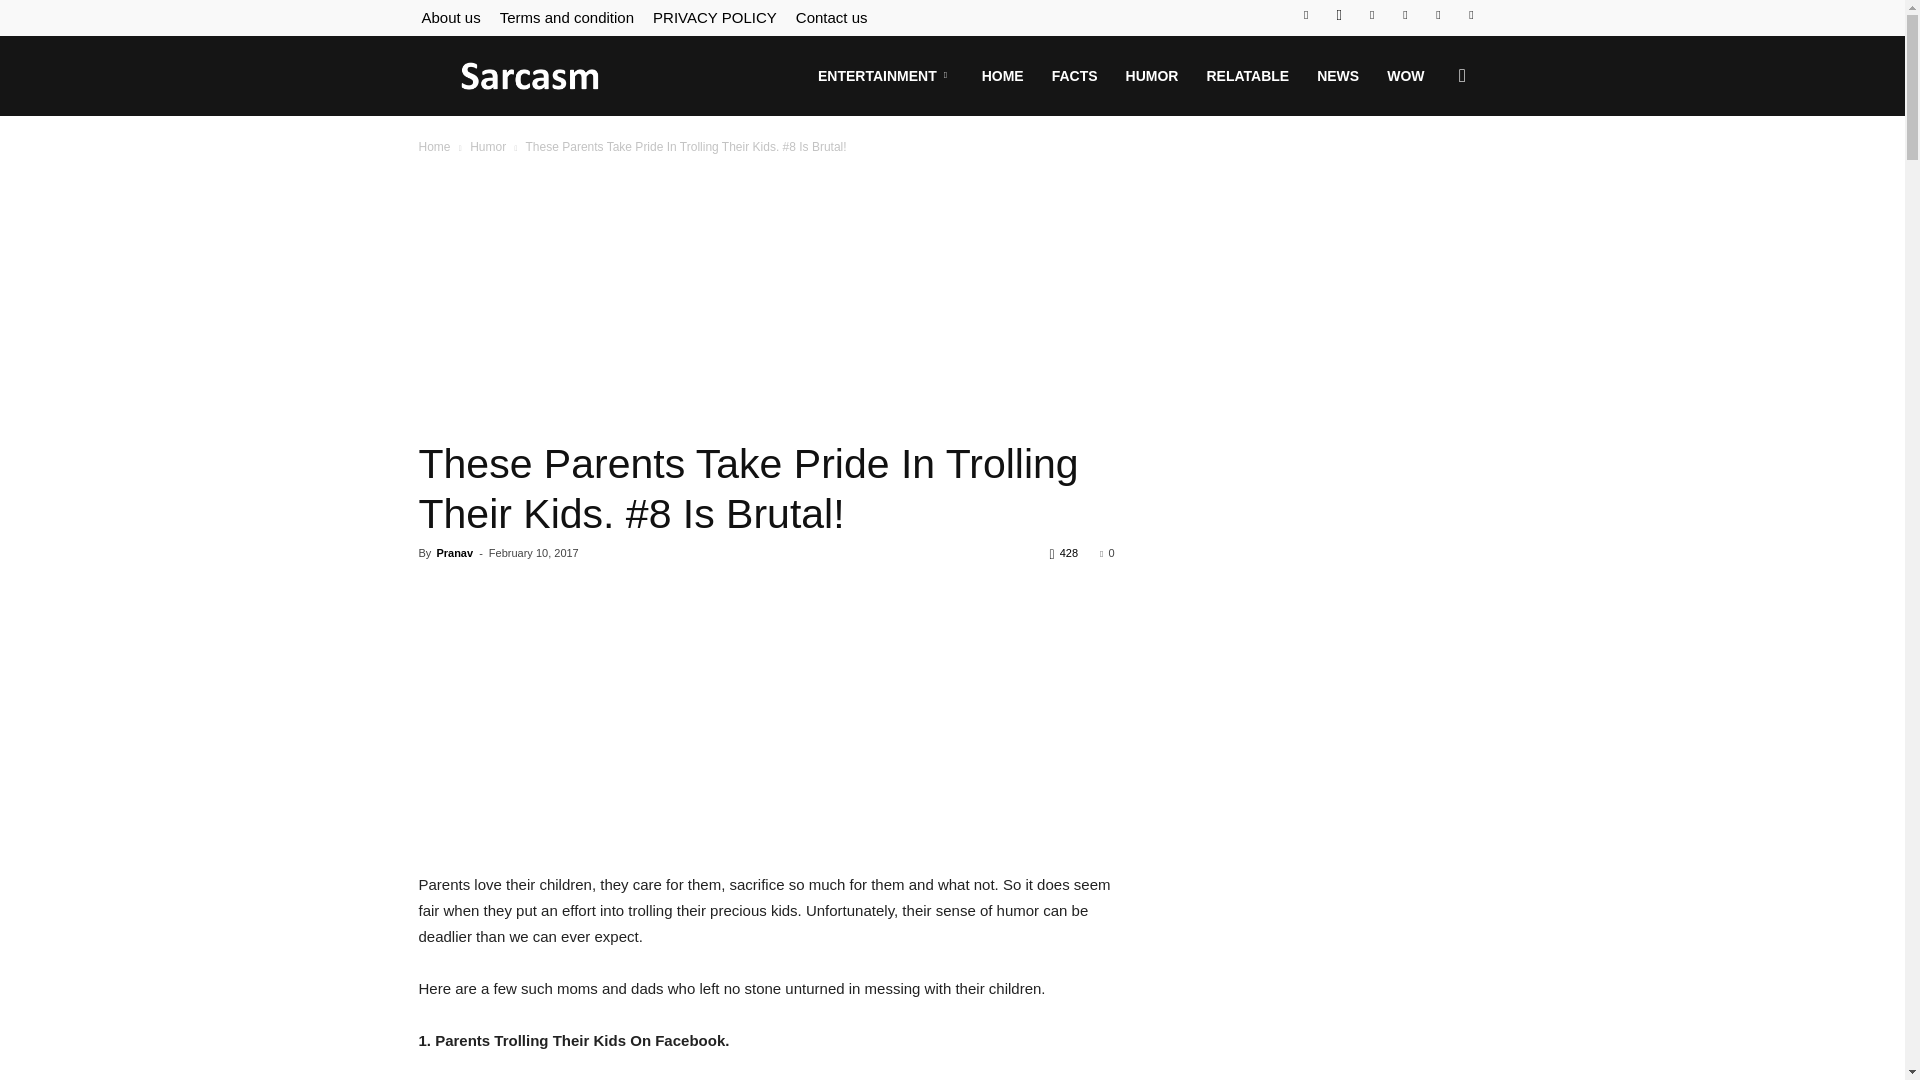 This screenshot has height=1080, width=1920. What do you see at coordinates (1430, 171) in the screenshot?
I see `Search` at bounding box center [1430, 171].